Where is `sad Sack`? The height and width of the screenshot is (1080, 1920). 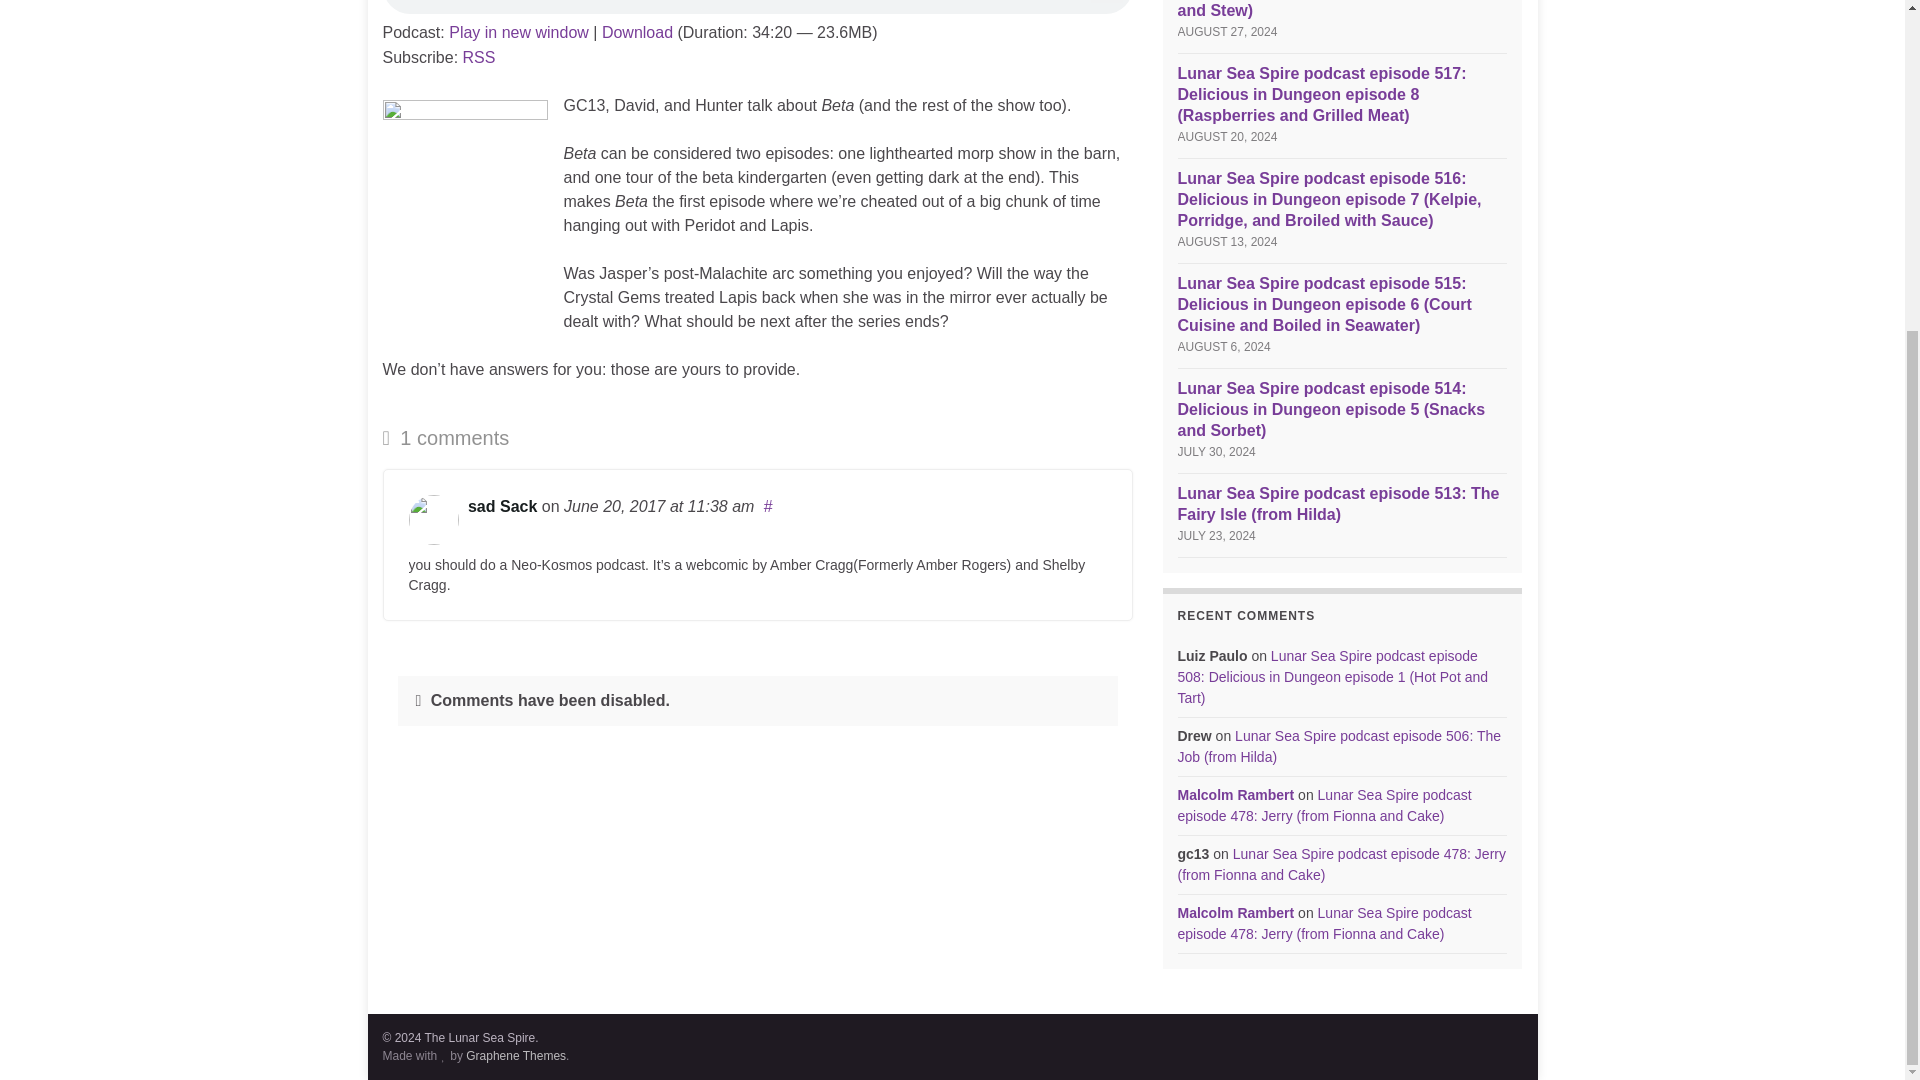 sad Sack is located at coordinates (502, 506).